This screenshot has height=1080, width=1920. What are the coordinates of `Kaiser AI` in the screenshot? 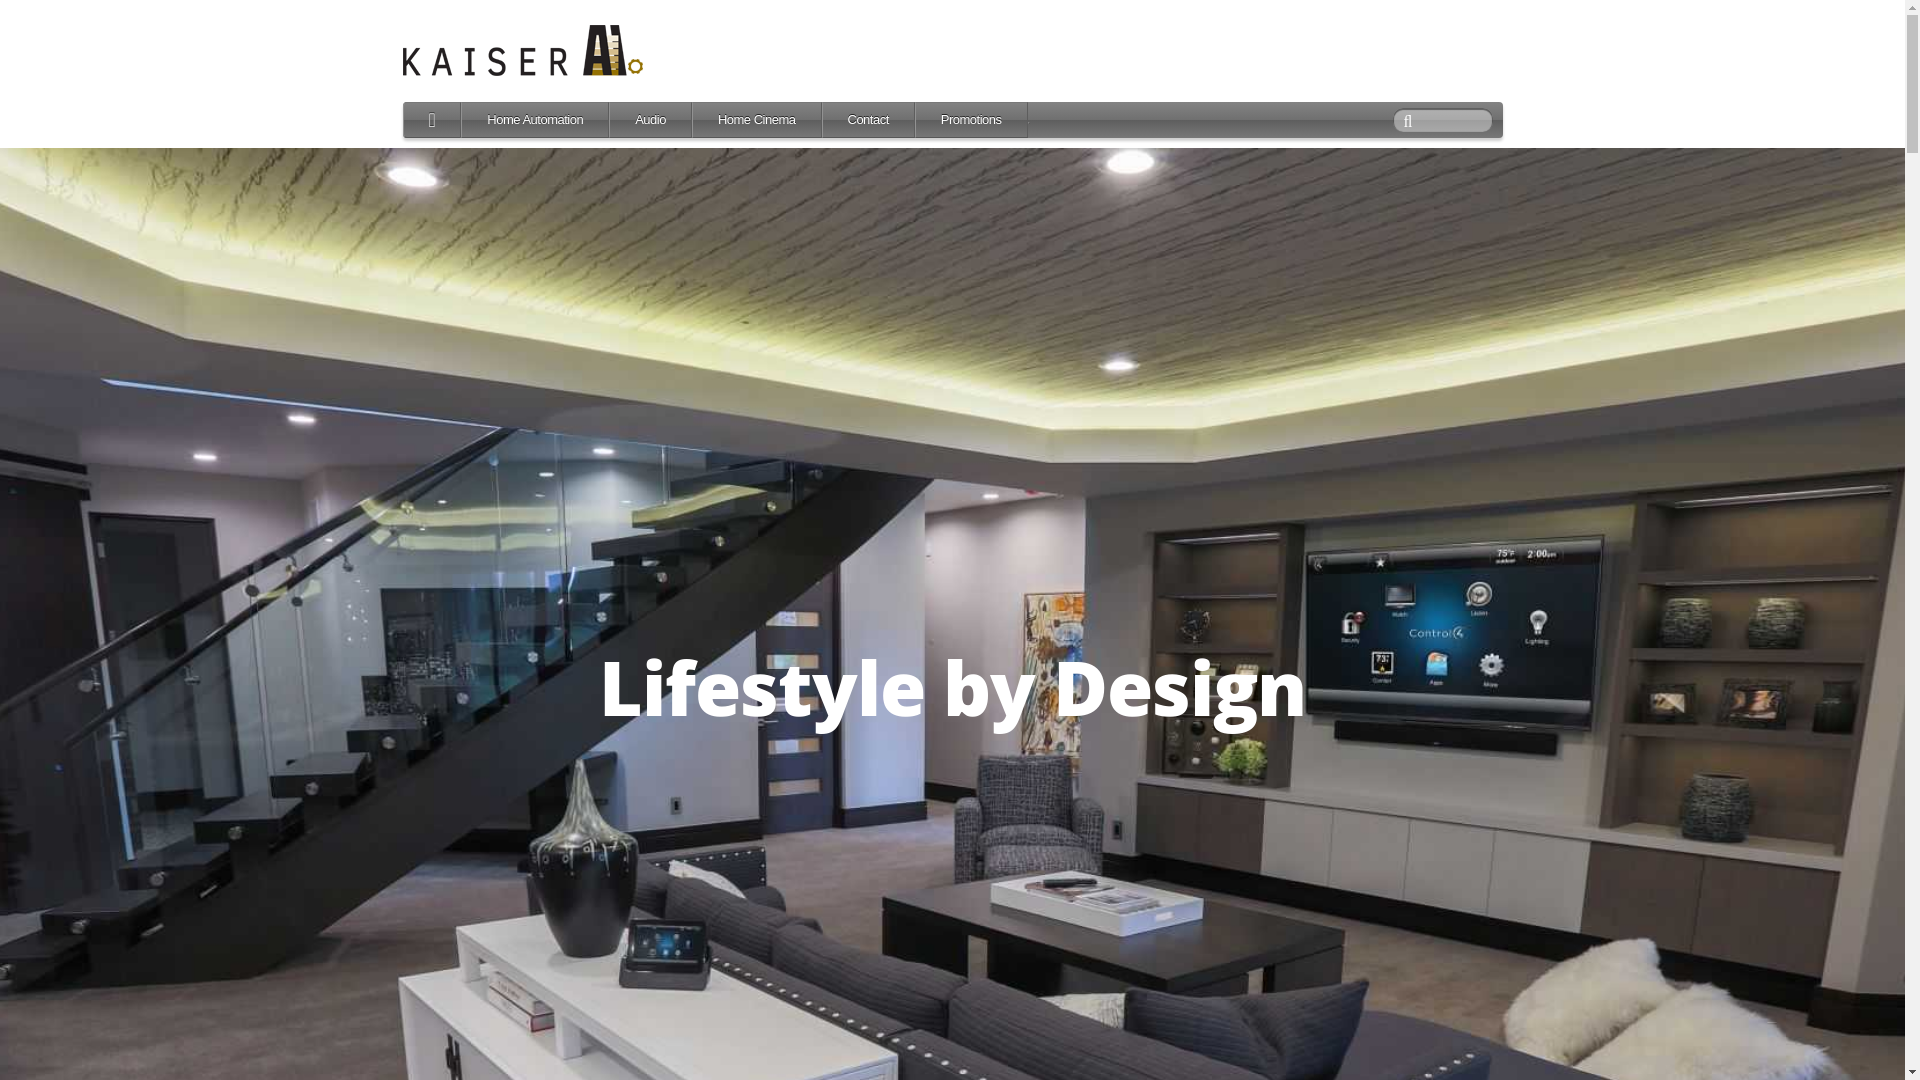 It's located at (522, 51).